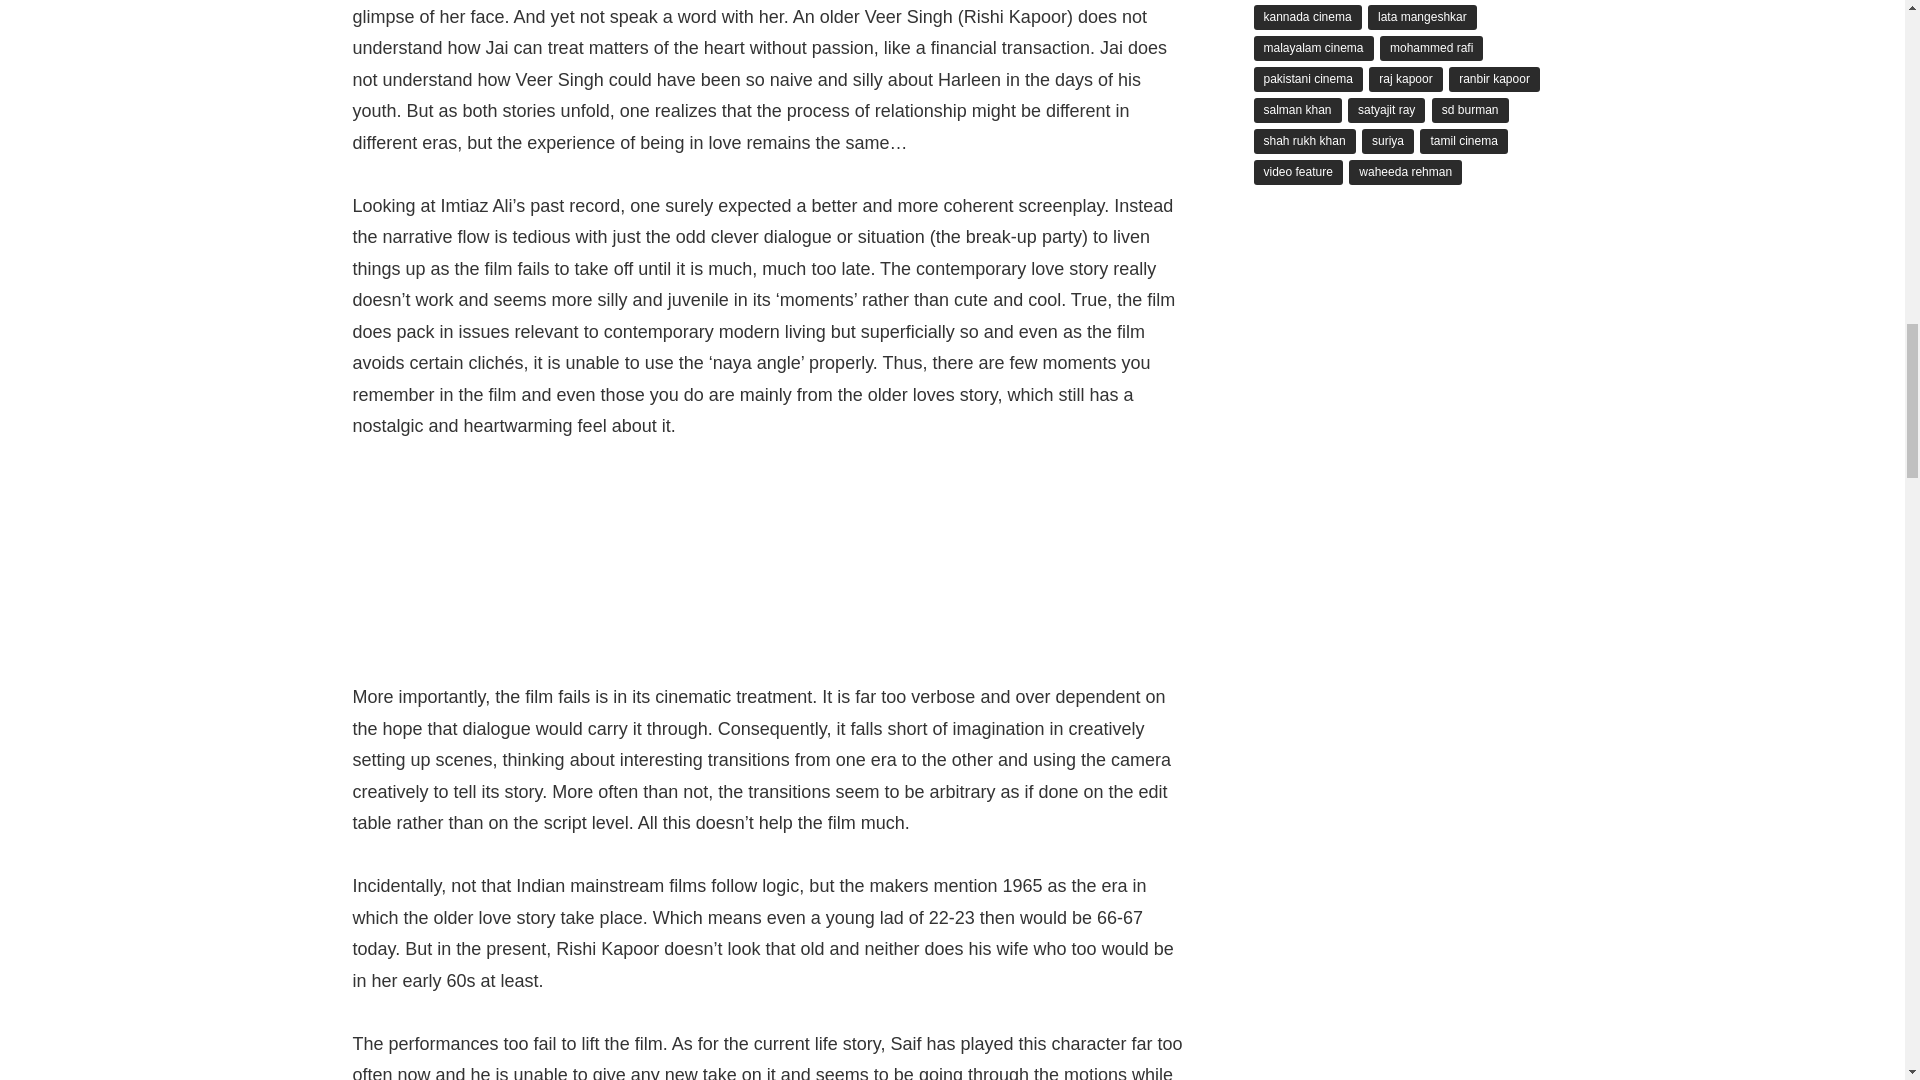 This screenshot has width=1920, height=1080. I want to click on Advertisement, so click(772, 574).